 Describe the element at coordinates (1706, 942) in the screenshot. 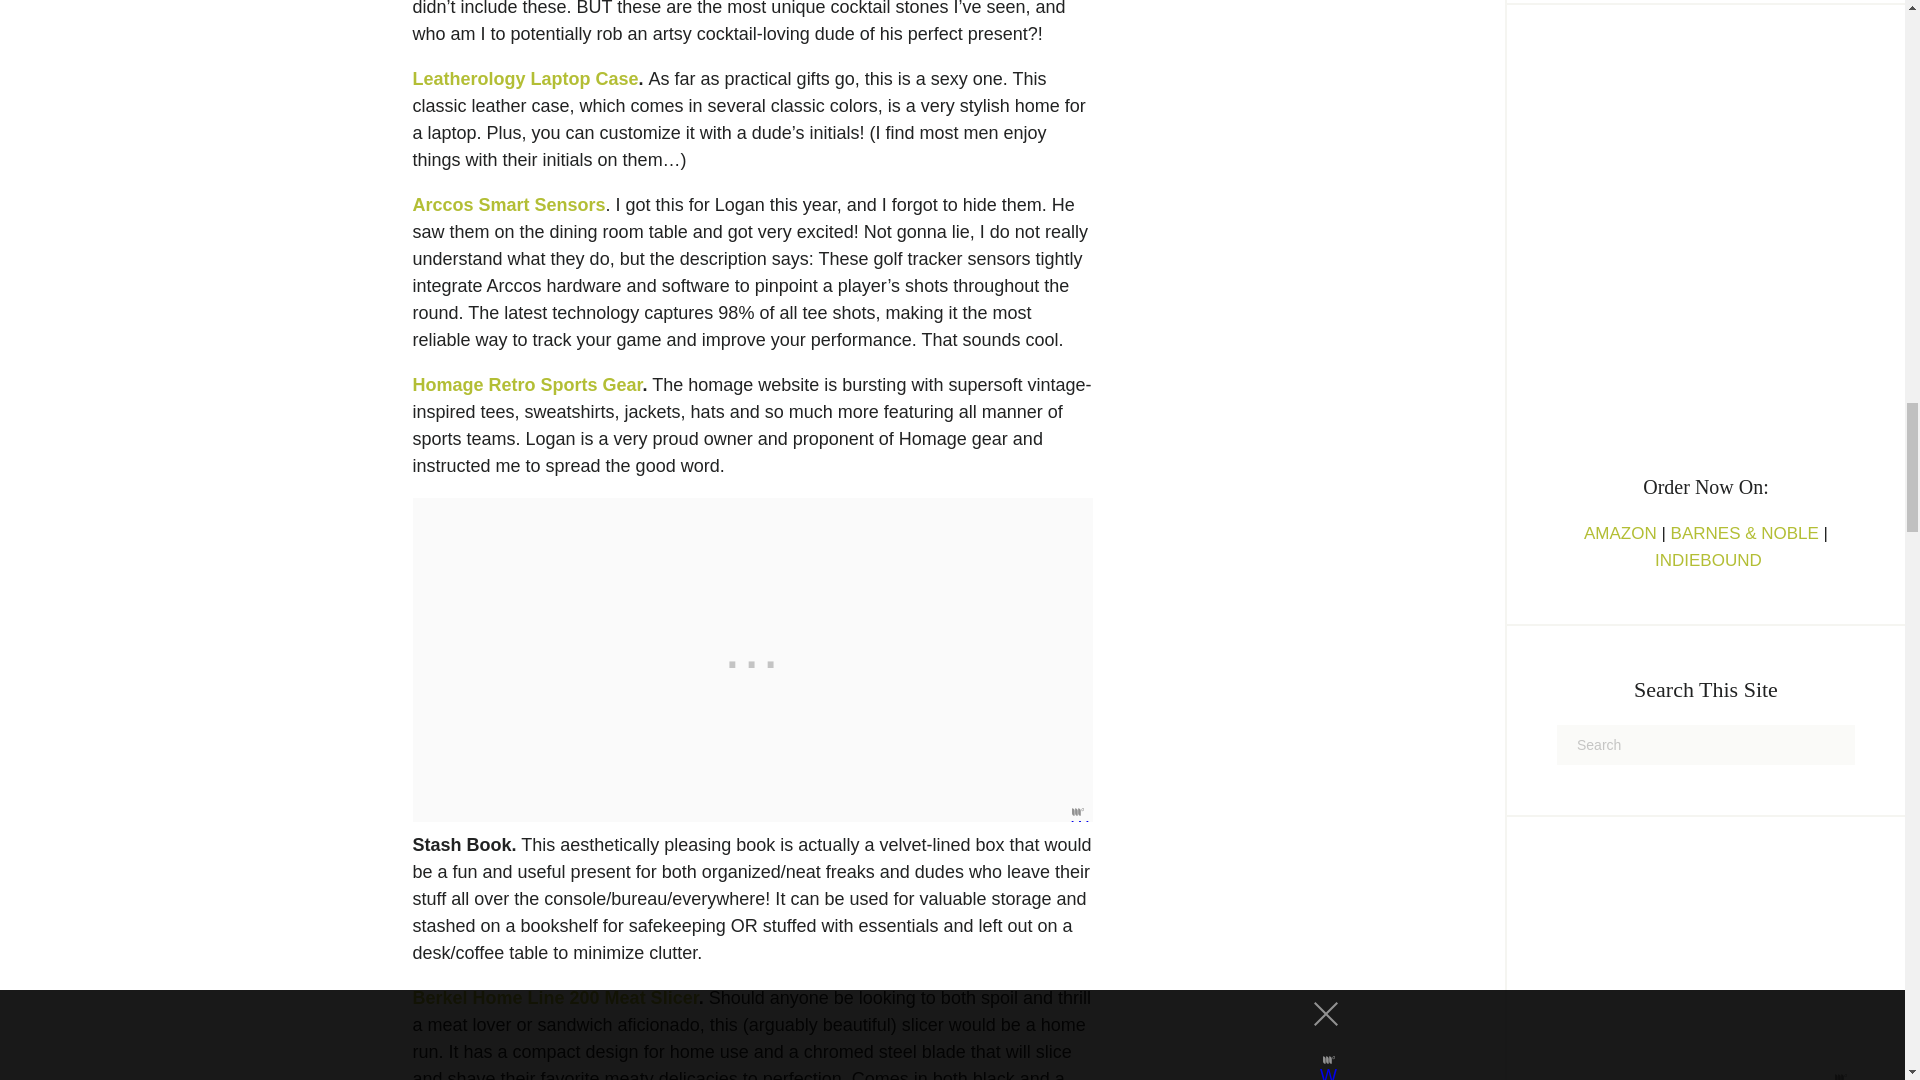

I see `3rd party ad content` at that location.